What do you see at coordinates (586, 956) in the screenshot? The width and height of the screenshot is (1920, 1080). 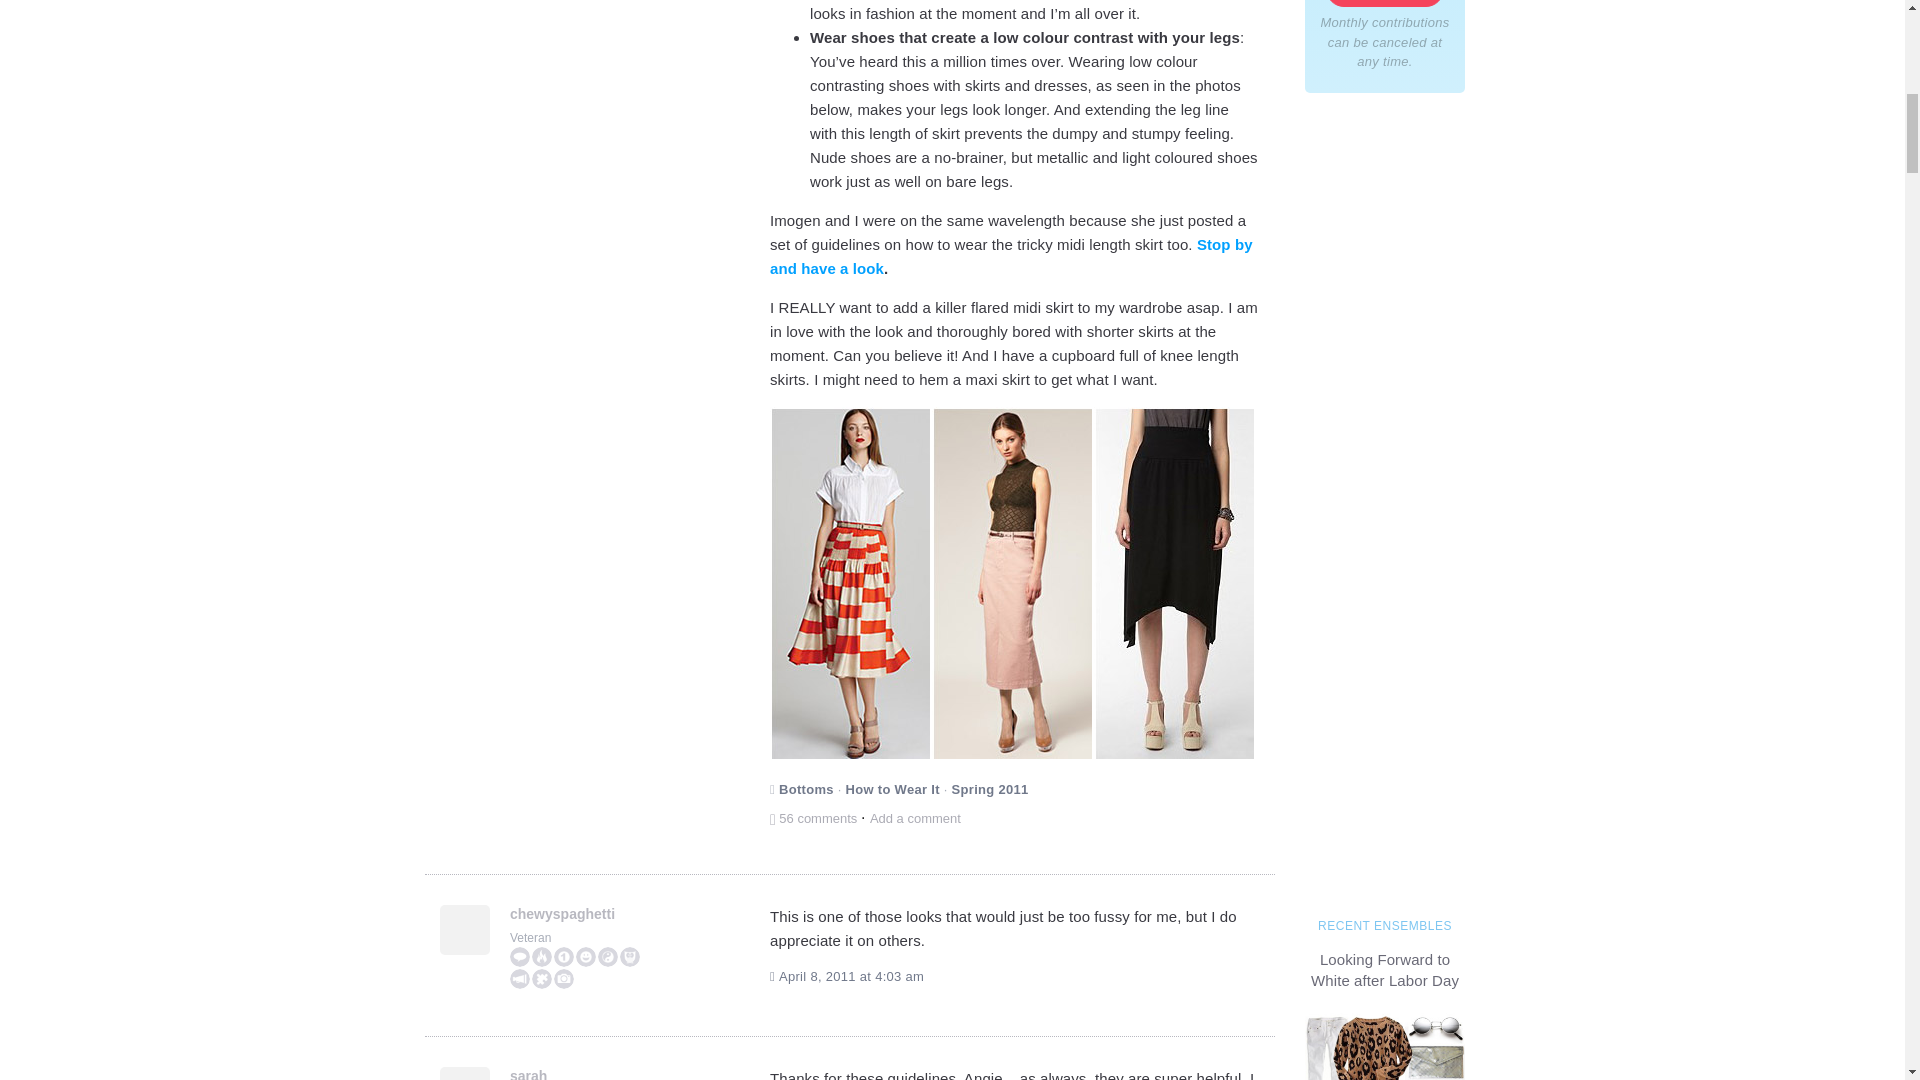 I see `Comedian` at bounding box center [586, 956].